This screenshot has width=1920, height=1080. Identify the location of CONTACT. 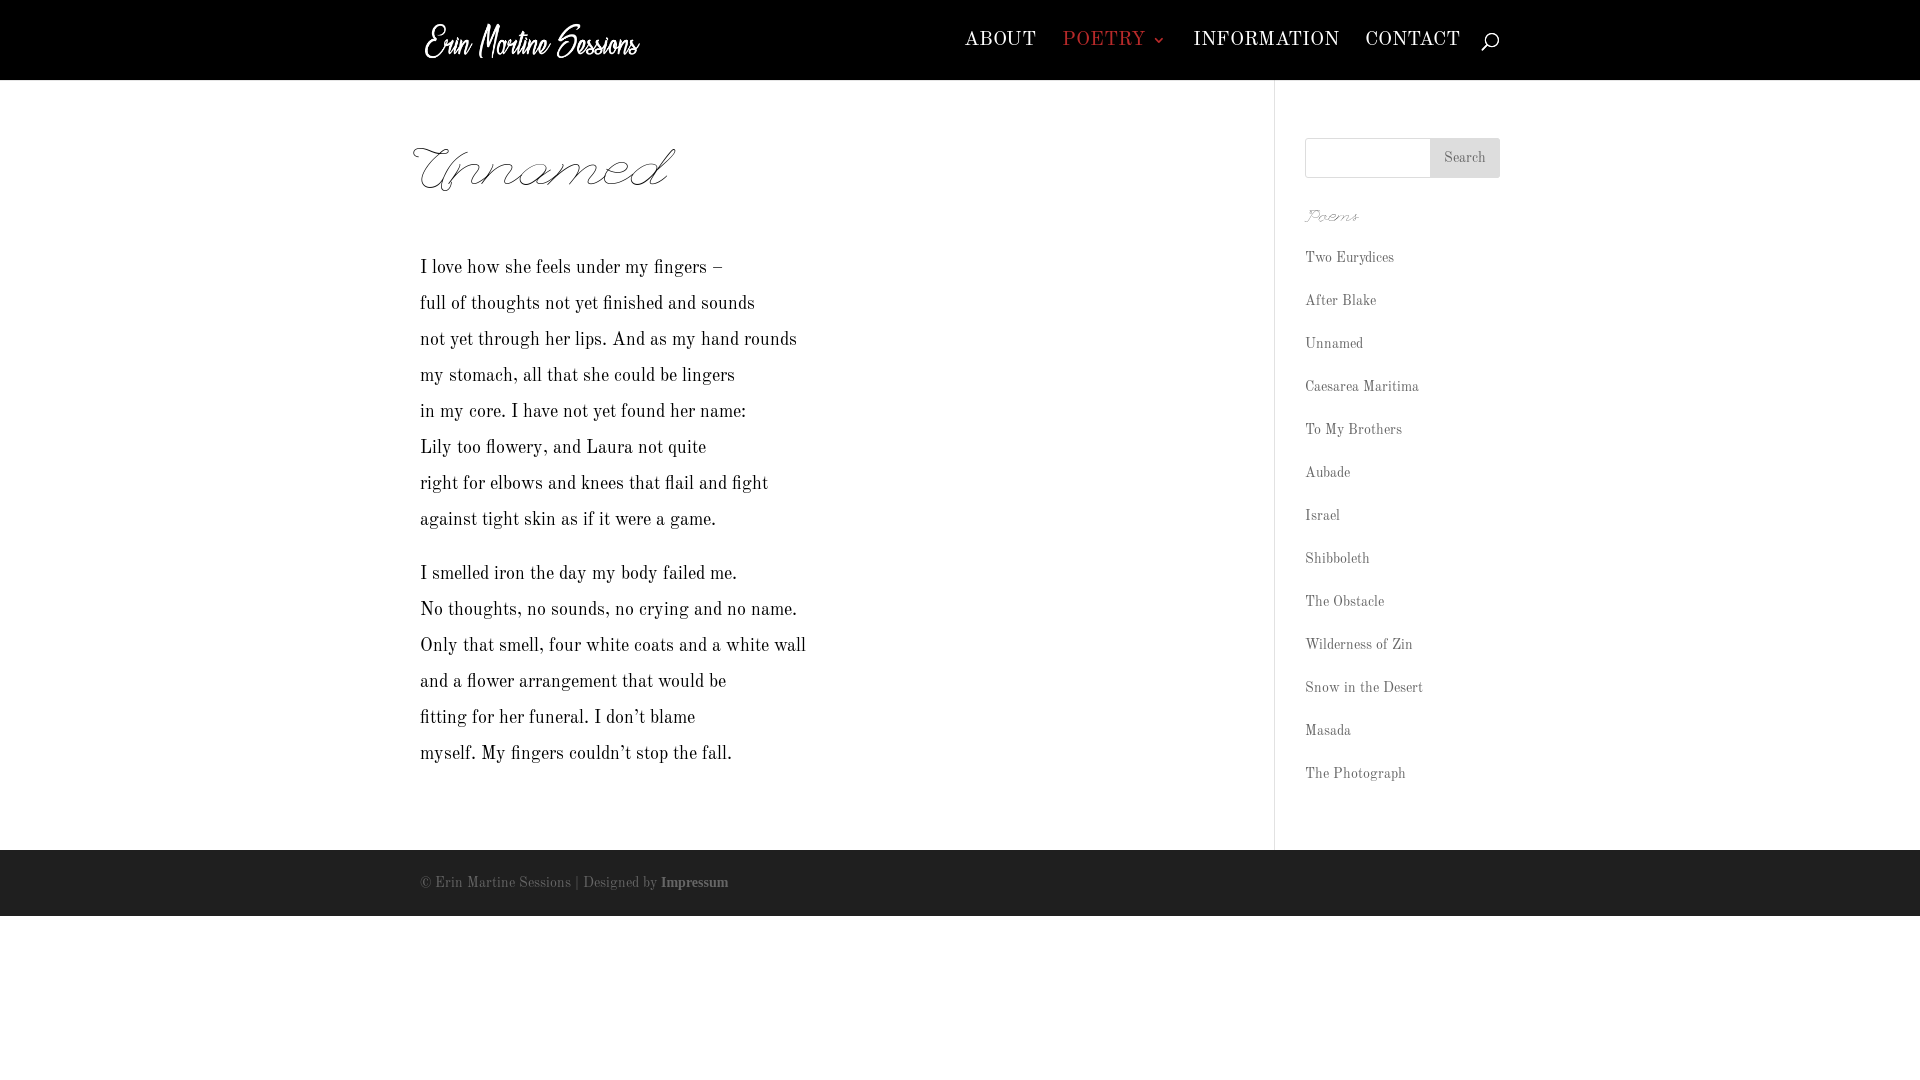
(1412, 56).